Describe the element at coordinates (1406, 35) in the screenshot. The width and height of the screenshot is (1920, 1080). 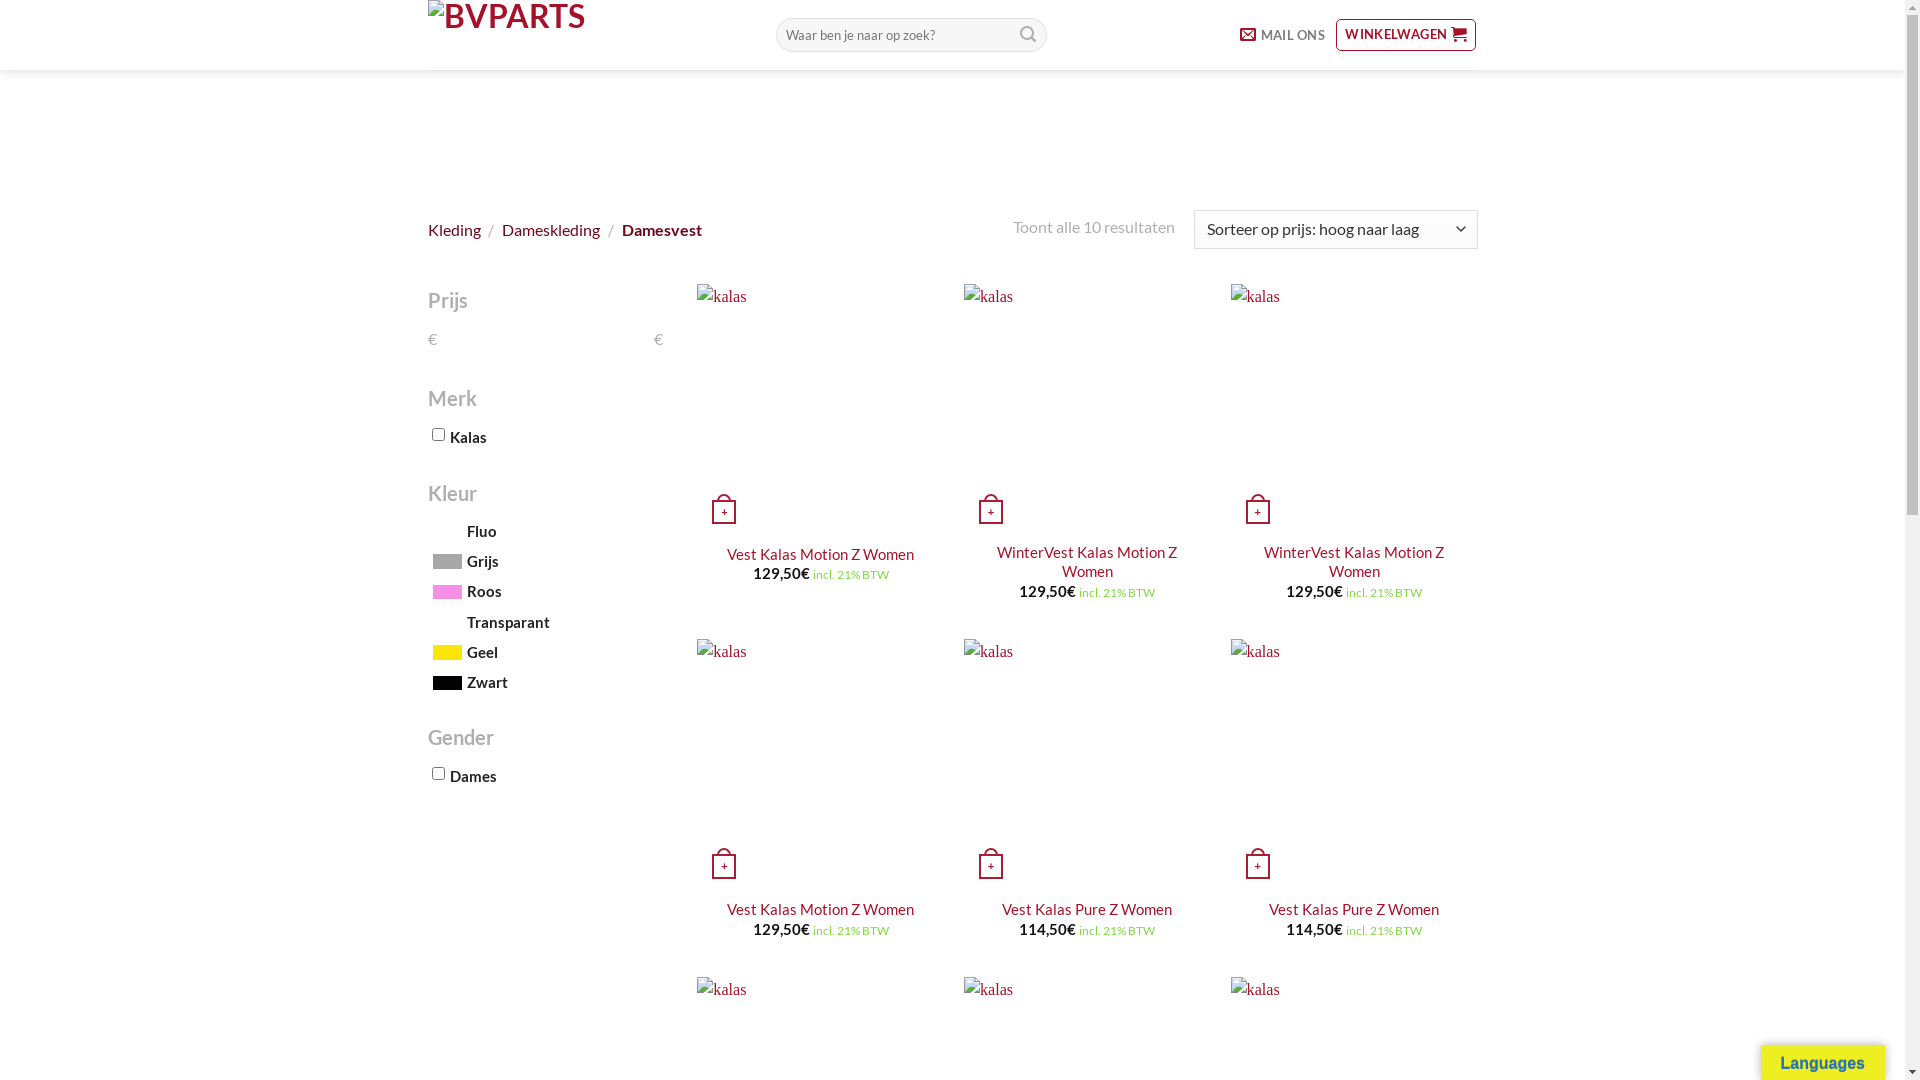
I see `WINKELWAGEN` at that location.